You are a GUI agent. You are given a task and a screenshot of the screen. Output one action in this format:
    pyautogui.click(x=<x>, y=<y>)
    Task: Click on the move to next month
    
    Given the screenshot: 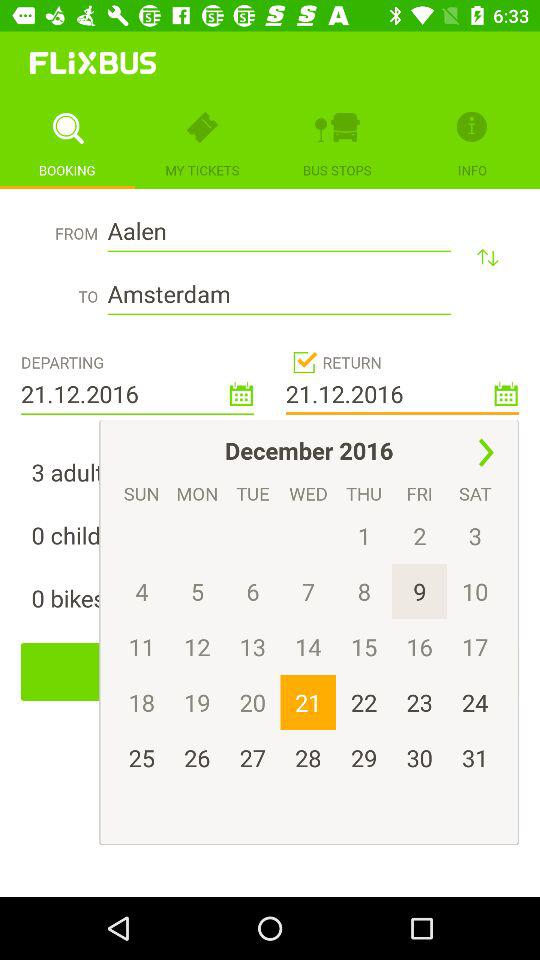 What is the action you would take?
    pyautogui.click(x=486, y=452)
    